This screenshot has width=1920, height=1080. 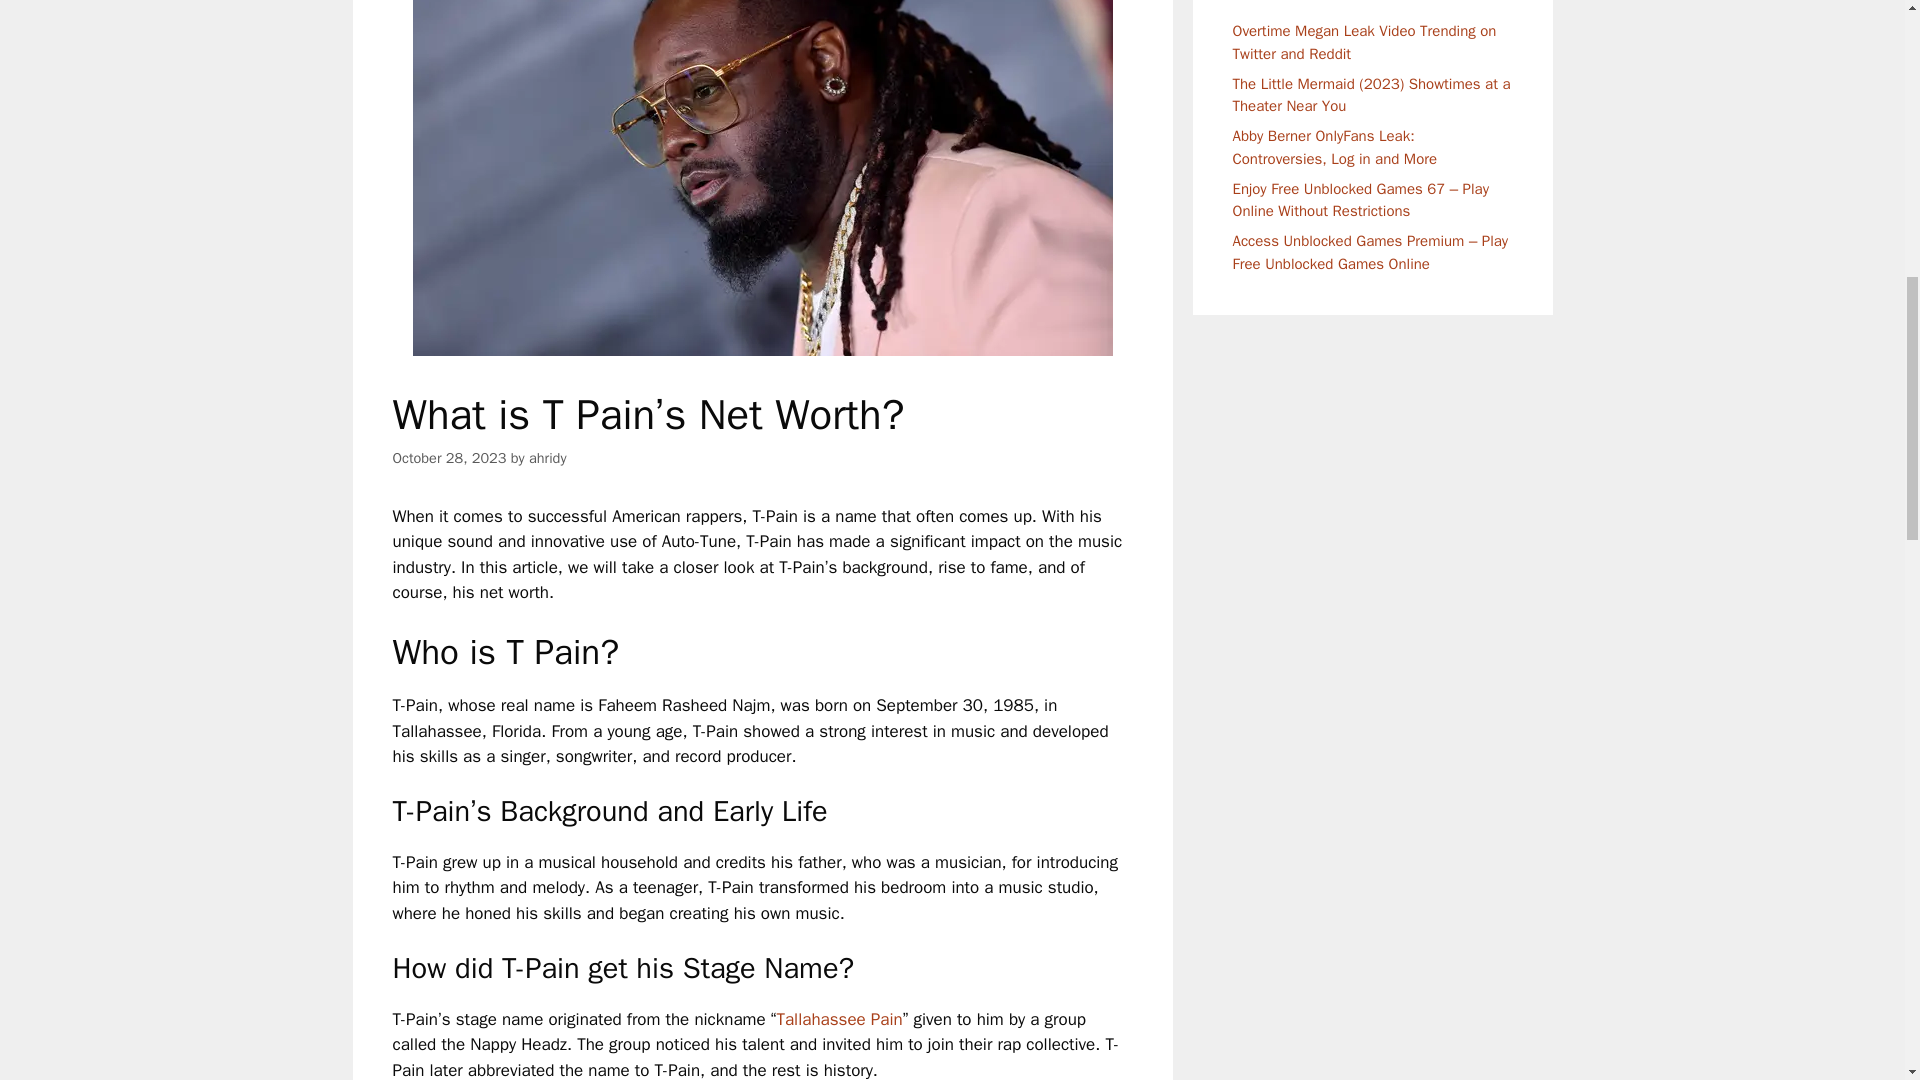 I want to click on ahridy, so click(x=548, y=458).